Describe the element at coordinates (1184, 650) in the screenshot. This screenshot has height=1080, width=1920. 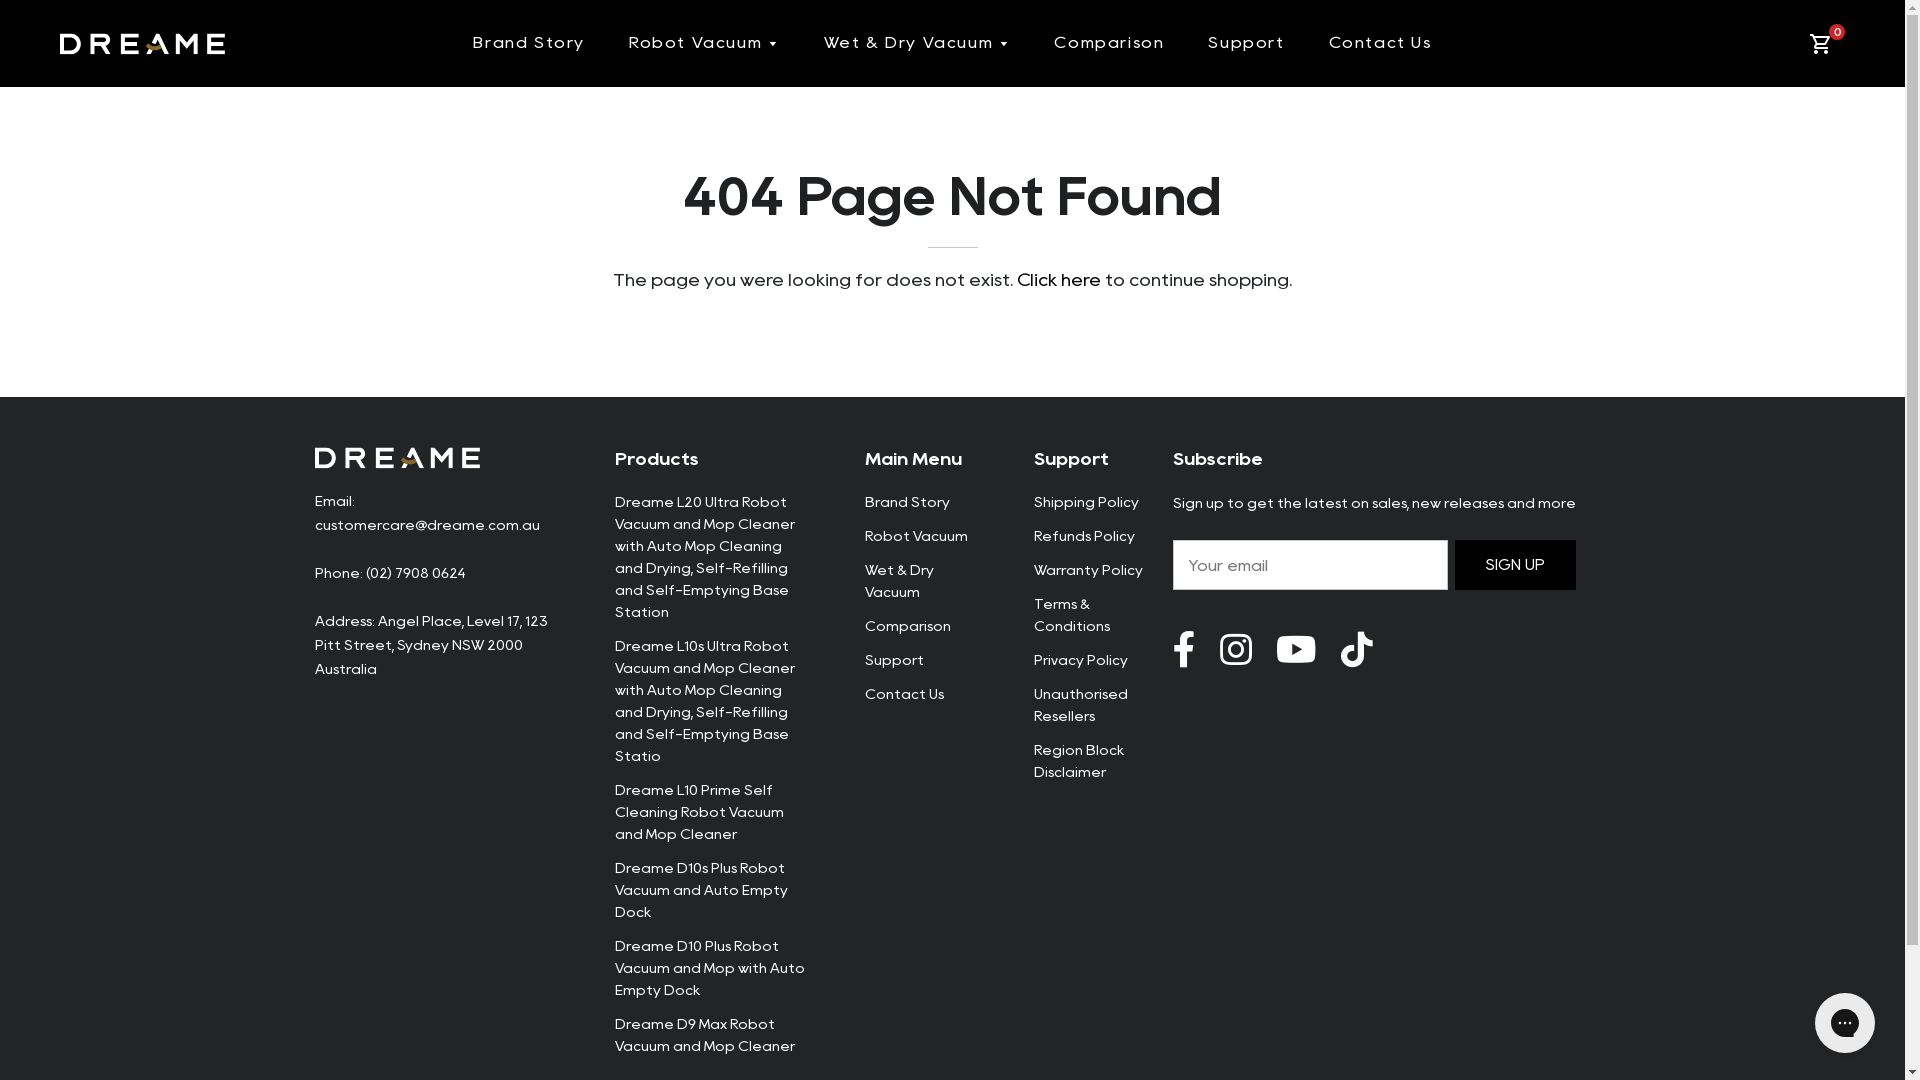
I see `Dreame Technology Australia on Facebook` at that location.